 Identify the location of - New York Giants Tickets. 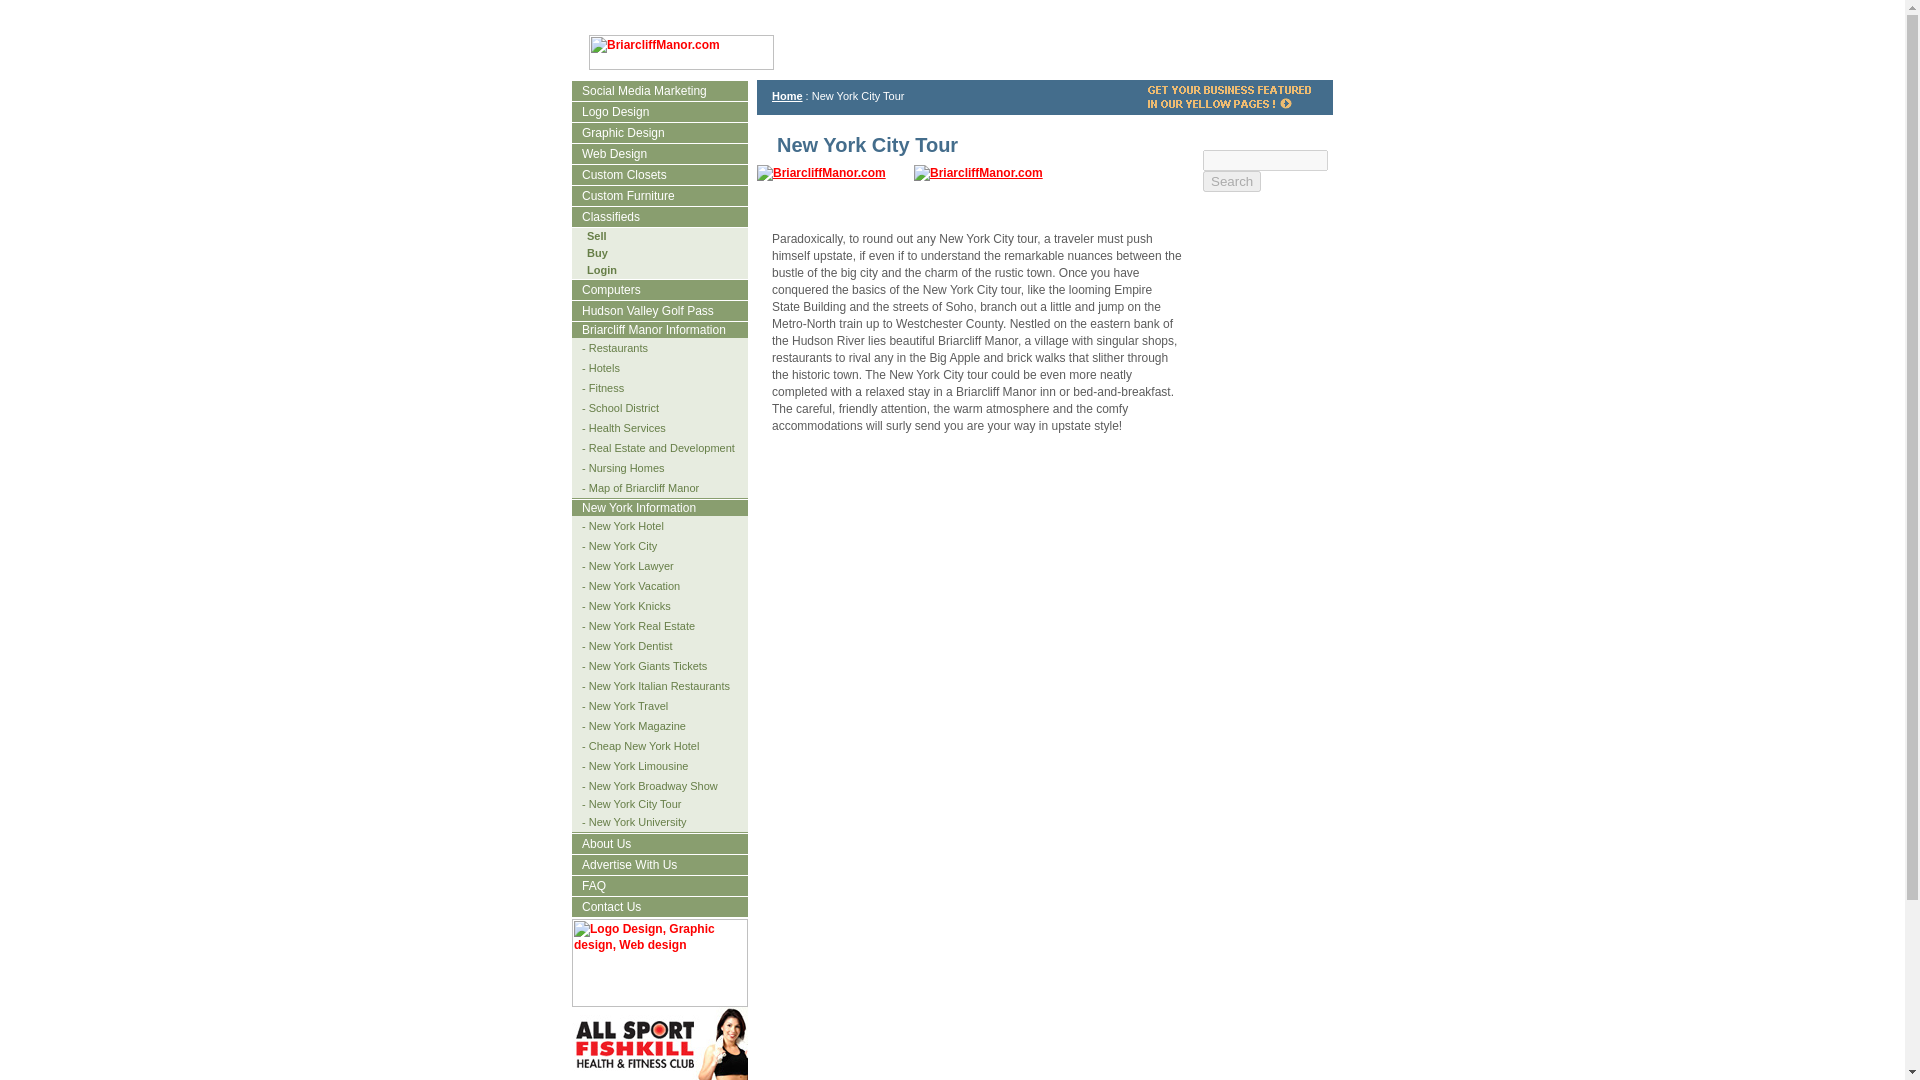
(639, 665).